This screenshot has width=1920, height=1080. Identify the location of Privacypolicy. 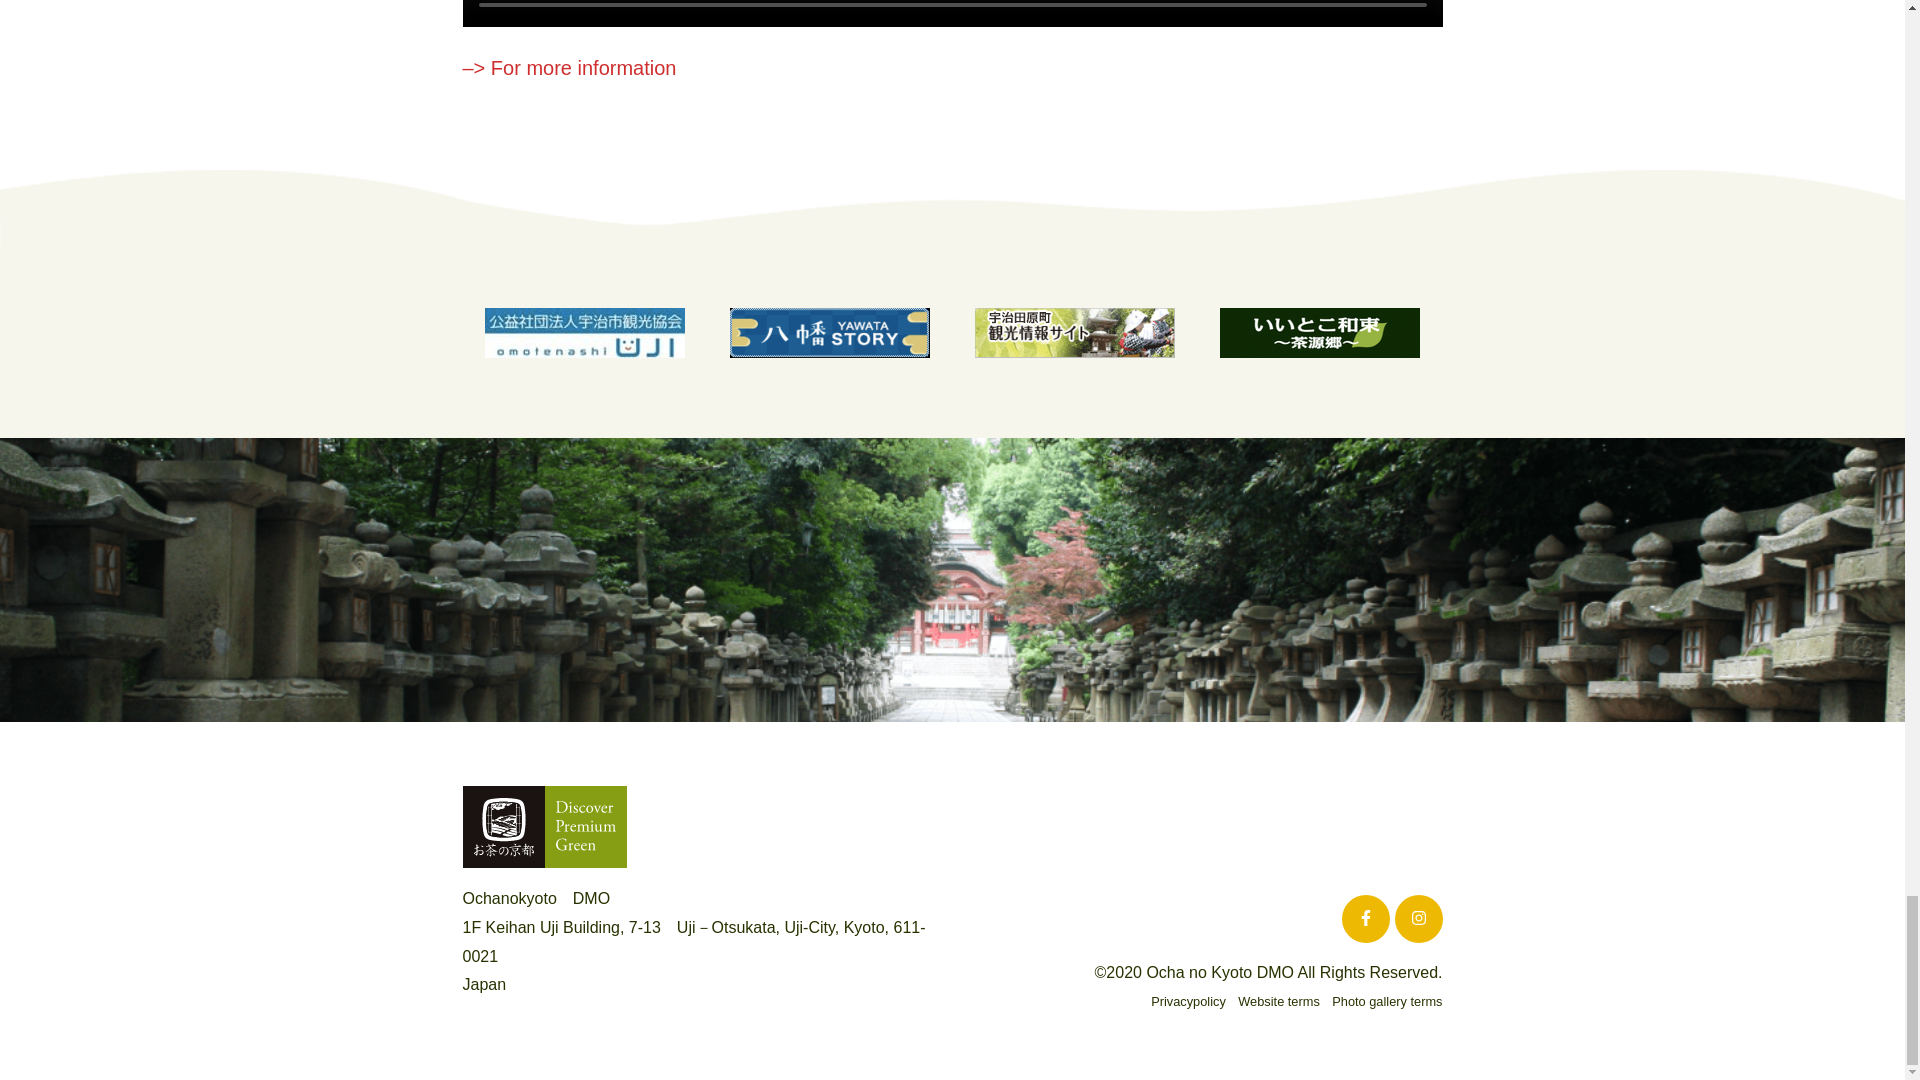
(1188, 1000).